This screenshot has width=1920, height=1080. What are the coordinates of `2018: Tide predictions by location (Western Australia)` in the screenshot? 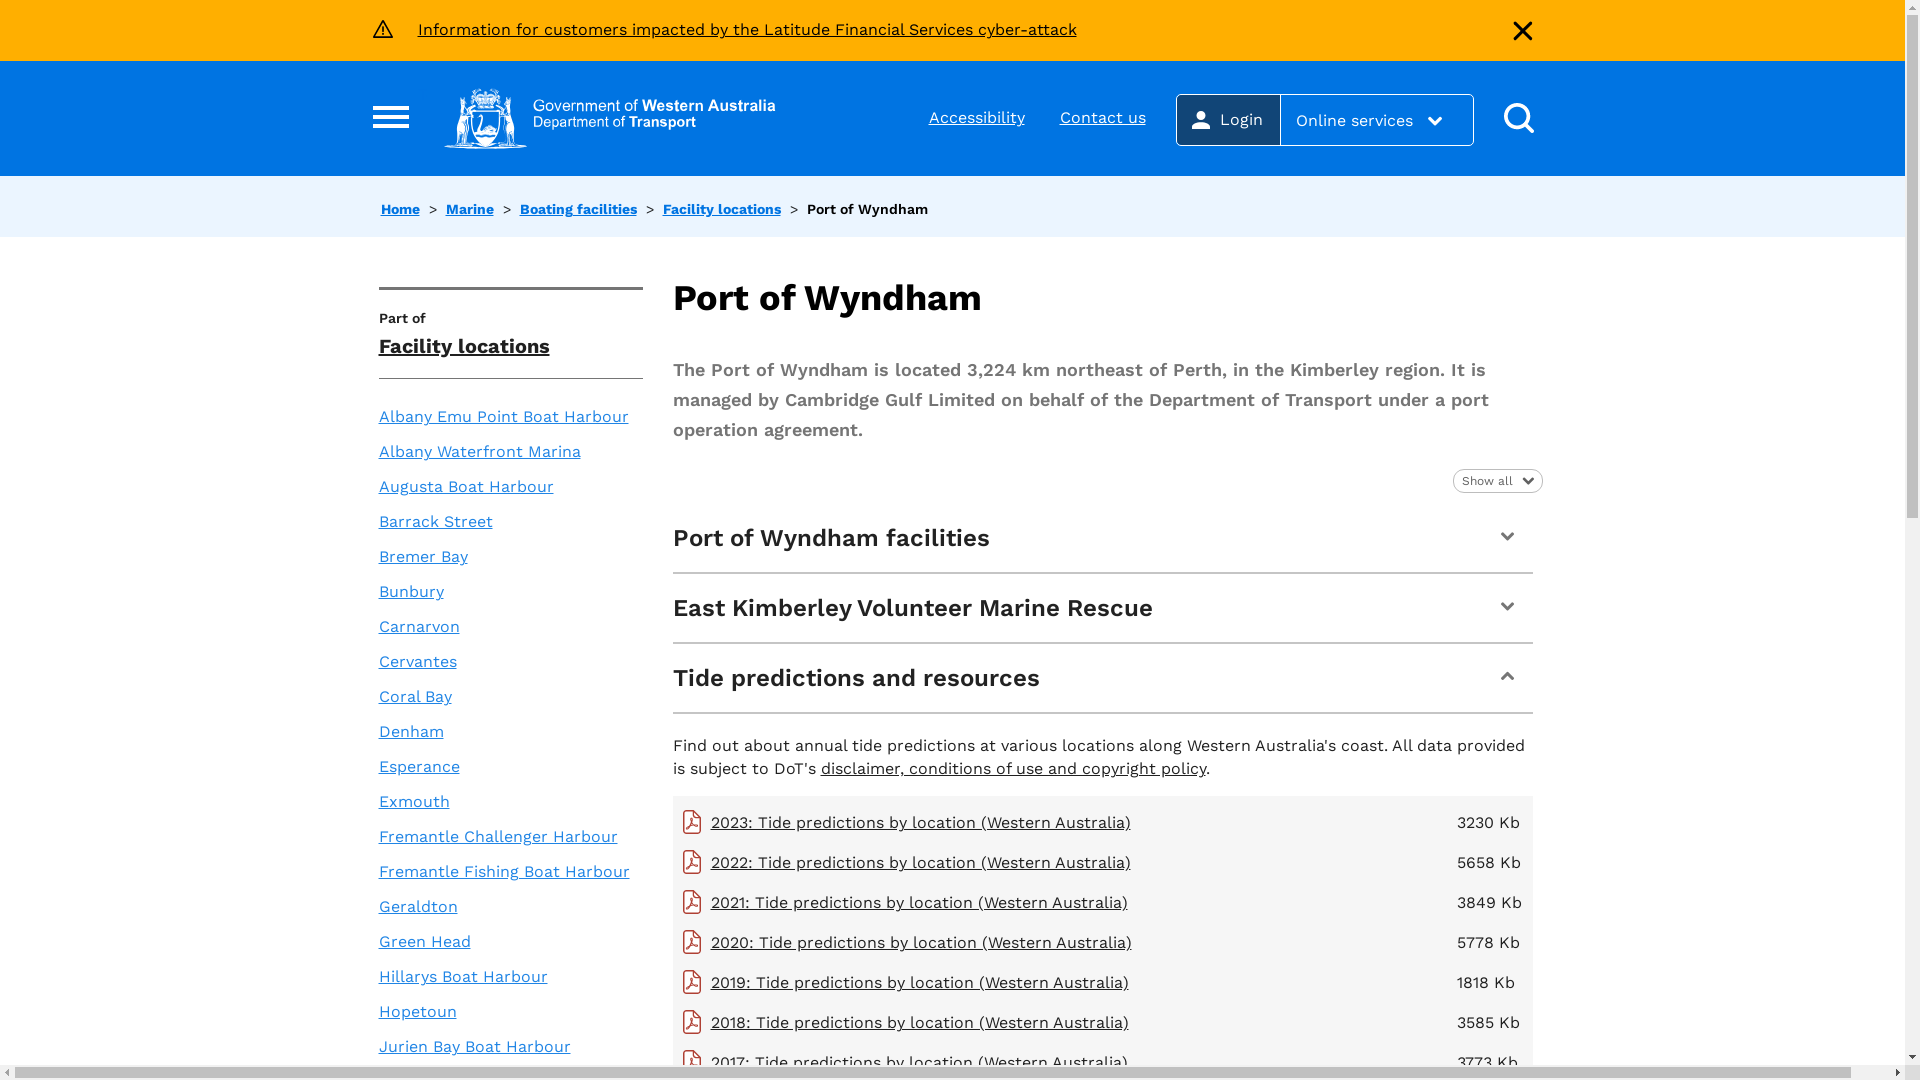 It's located at (919, 1022).